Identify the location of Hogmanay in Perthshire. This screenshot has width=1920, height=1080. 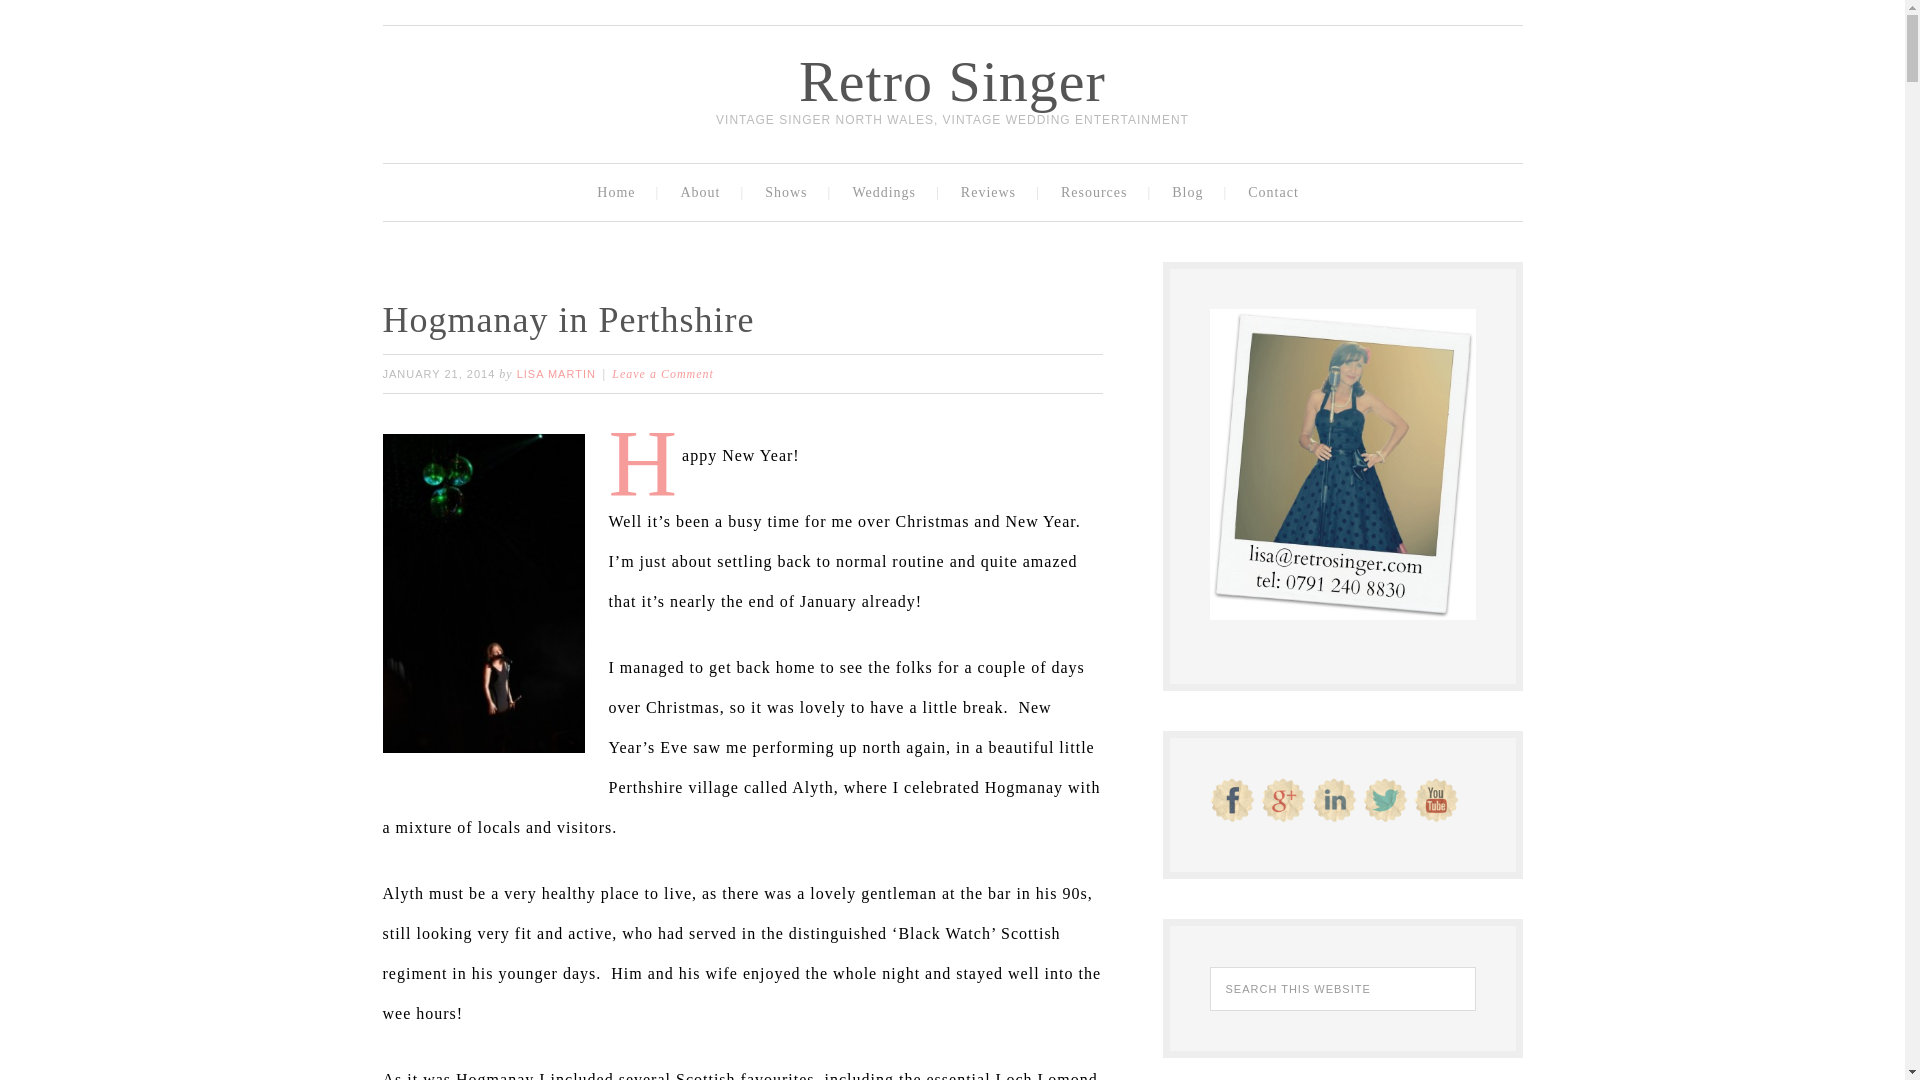
(568, 320).